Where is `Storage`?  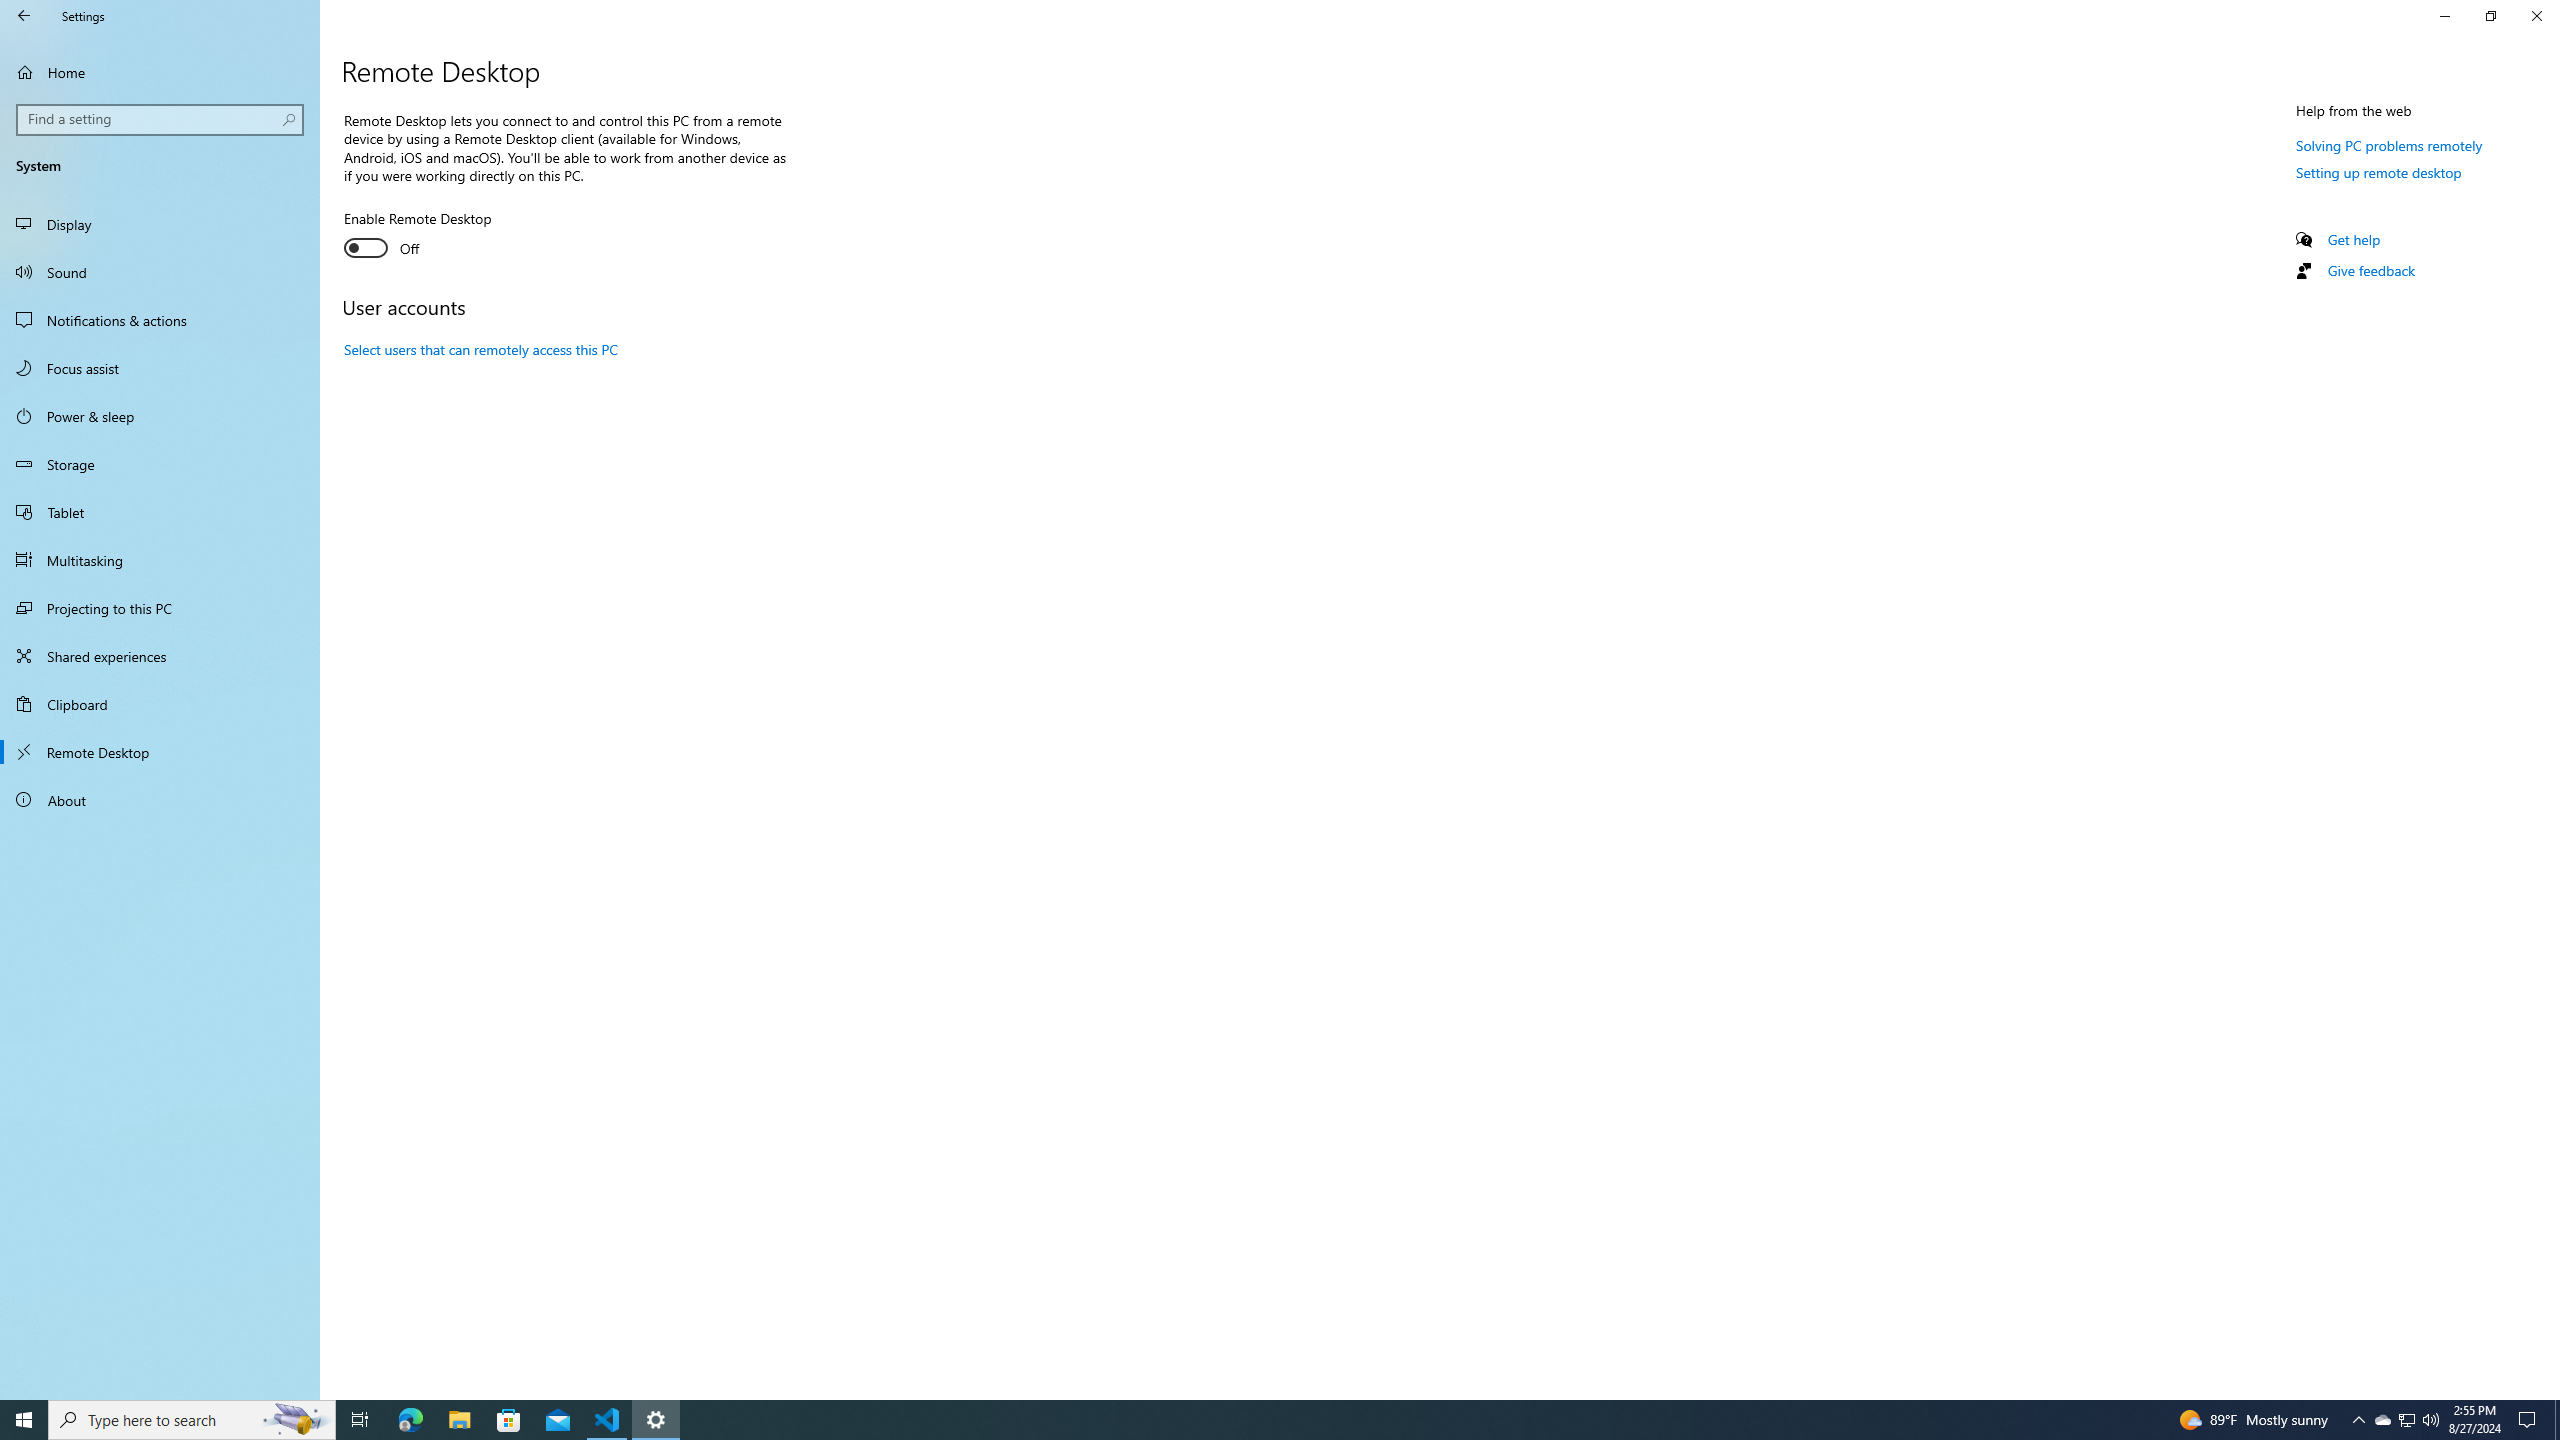 Storage is located at coordinates (160, 464).